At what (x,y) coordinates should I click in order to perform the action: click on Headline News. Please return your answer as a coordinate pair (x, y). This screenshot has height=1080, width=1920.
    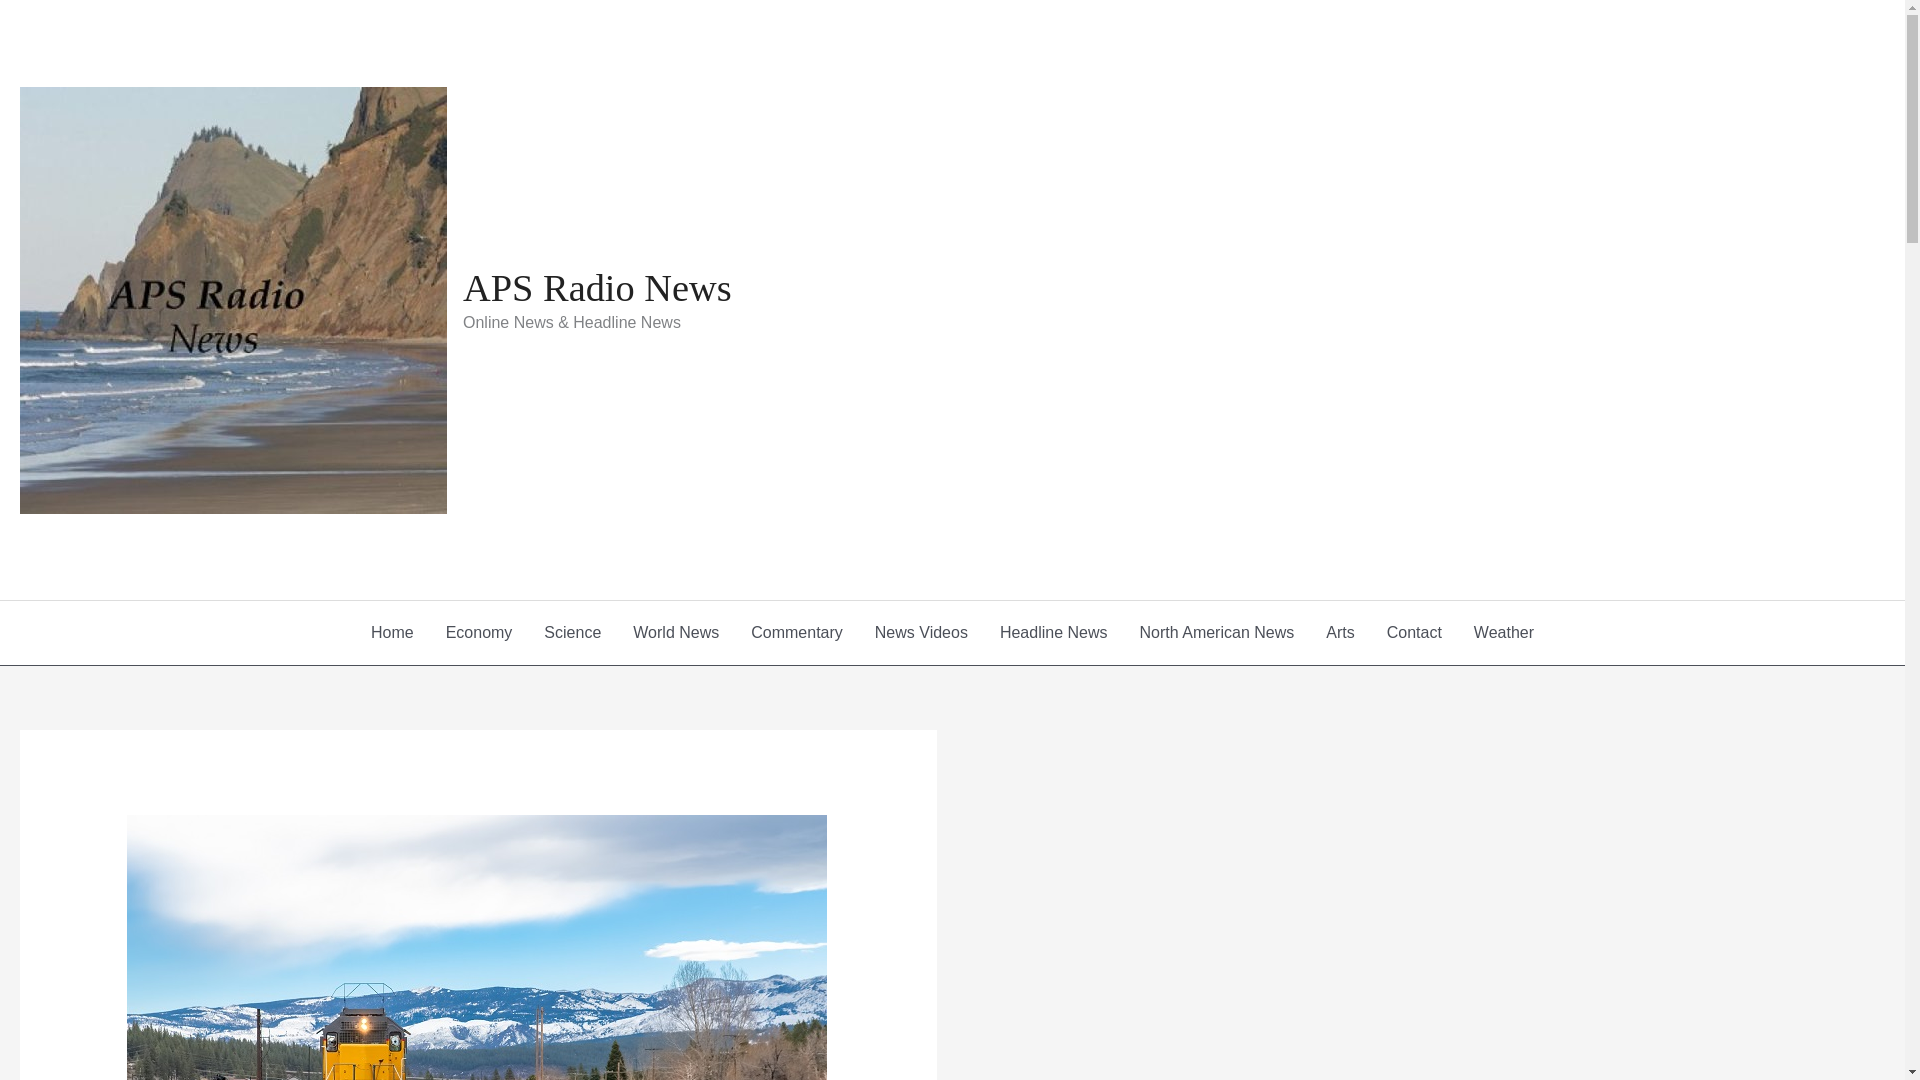
    Looking at the image, I should click on (1053, 632).